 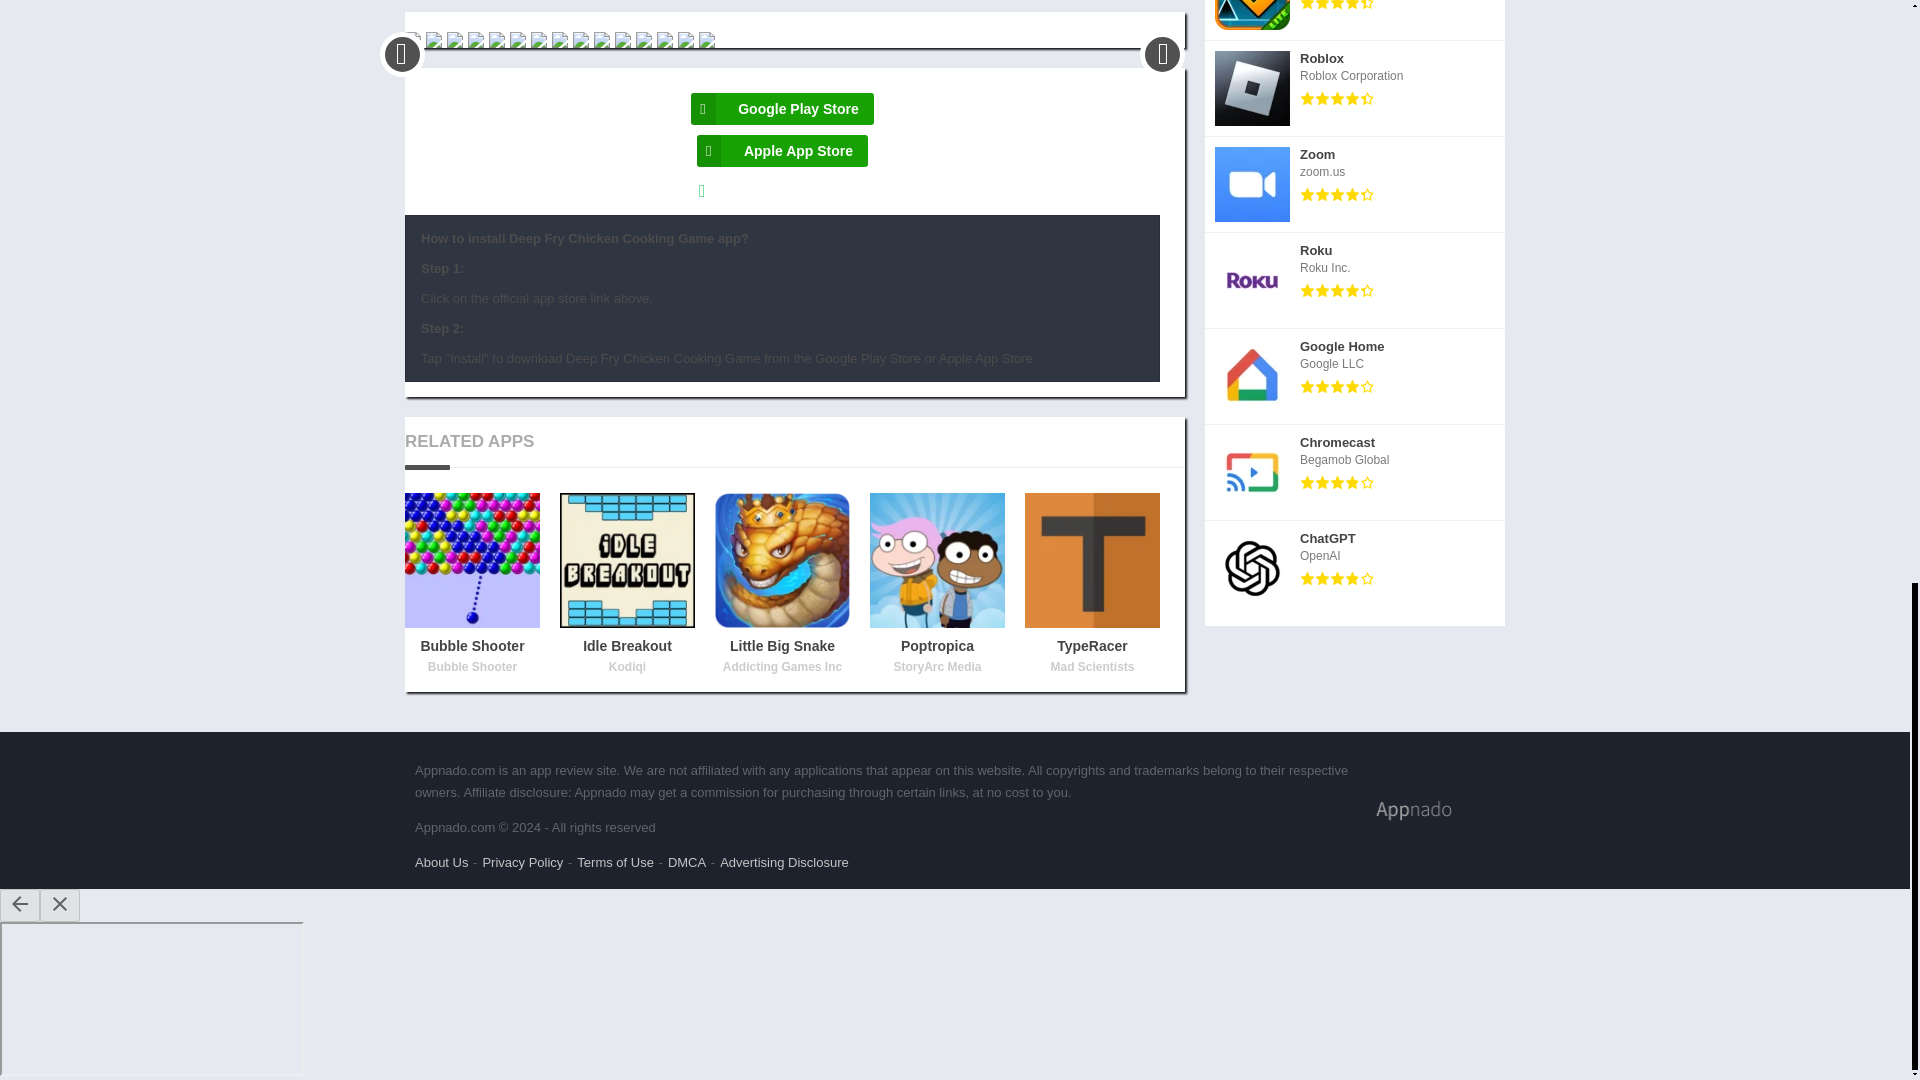 What do you see at coordinates (782, 151) in the screenshot?
I see `Apple App Store` at bounding box center [782, 151].